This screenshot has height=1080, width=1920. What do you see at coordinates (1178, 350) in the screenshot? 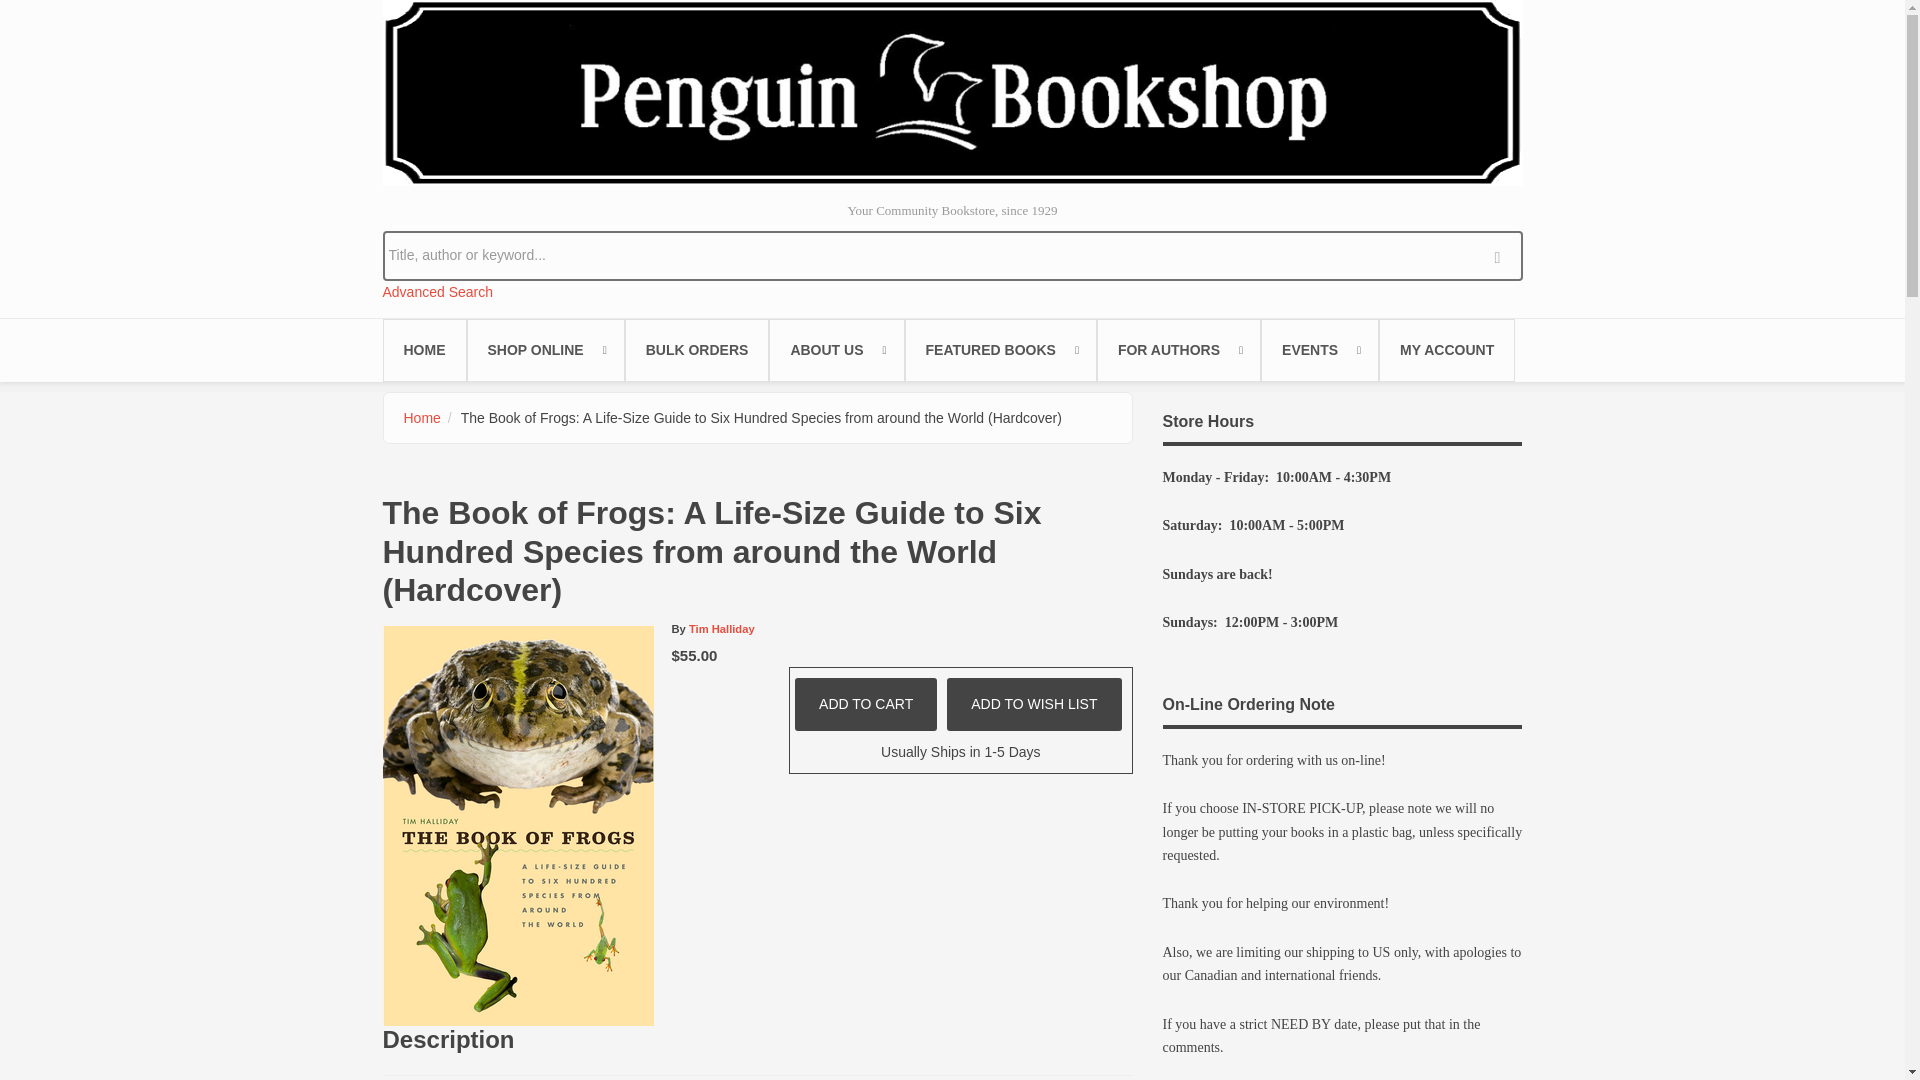
I see `FOR AUTHORS` at bounding box center [1178, 350].